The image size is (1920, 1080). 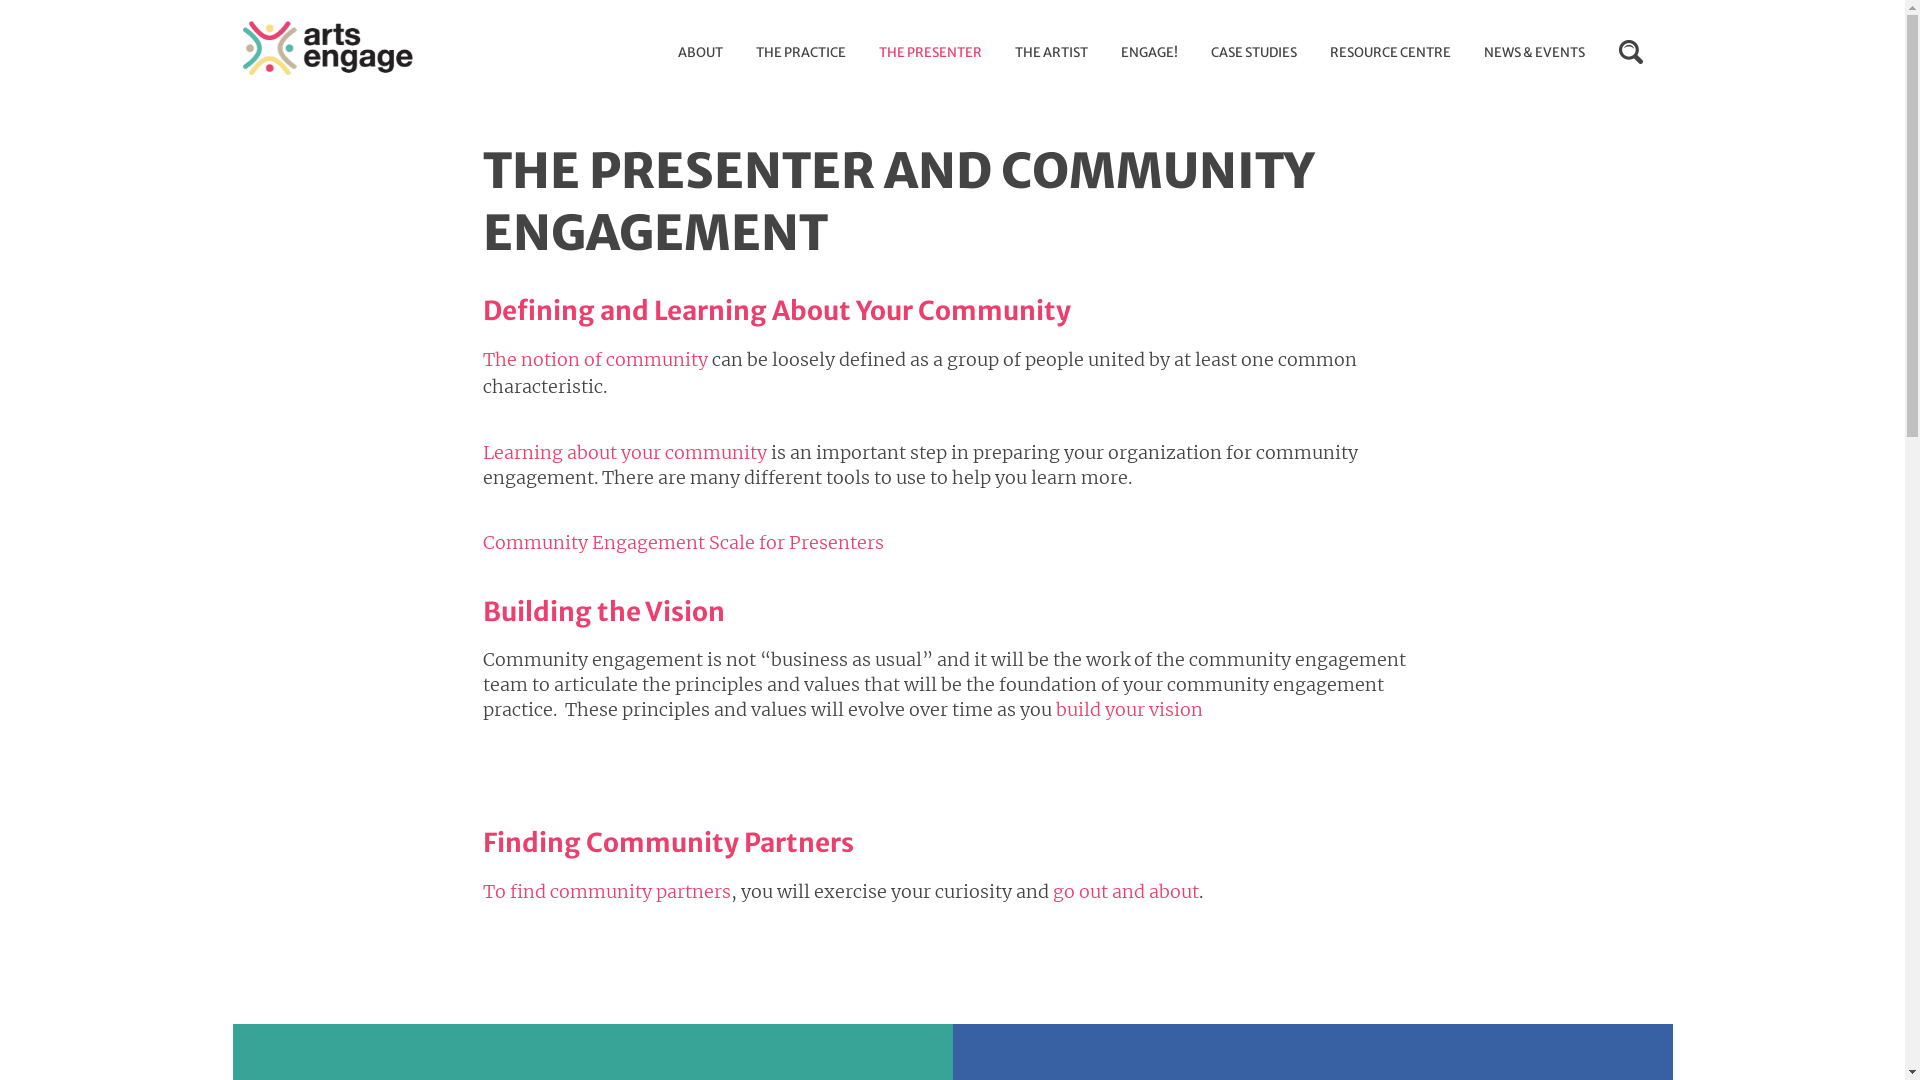 I want to click on RESOURCE CENTRE, so click(x=1390, y=53).